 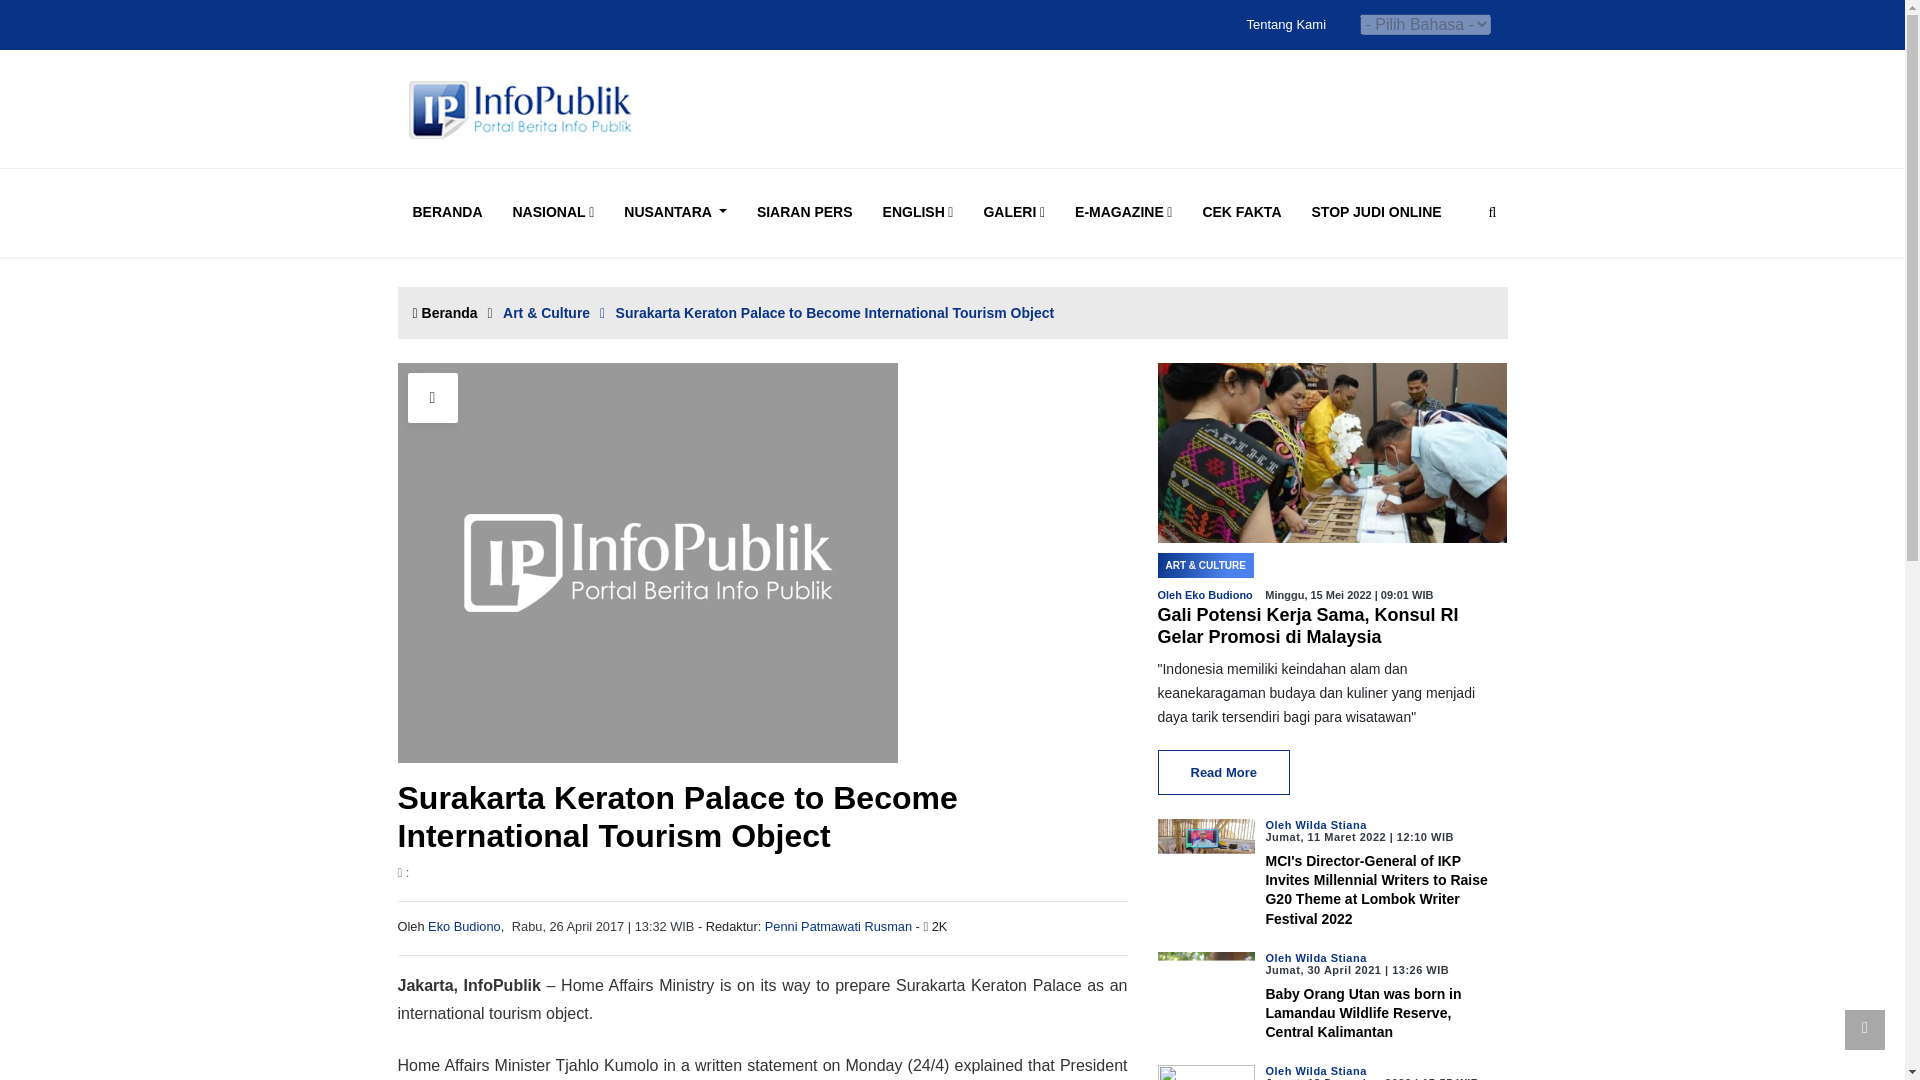 What do you see at coordinates (804, 212) in the screenshot?
I see `SIARAN PERS` at bounding box center [804, 212].